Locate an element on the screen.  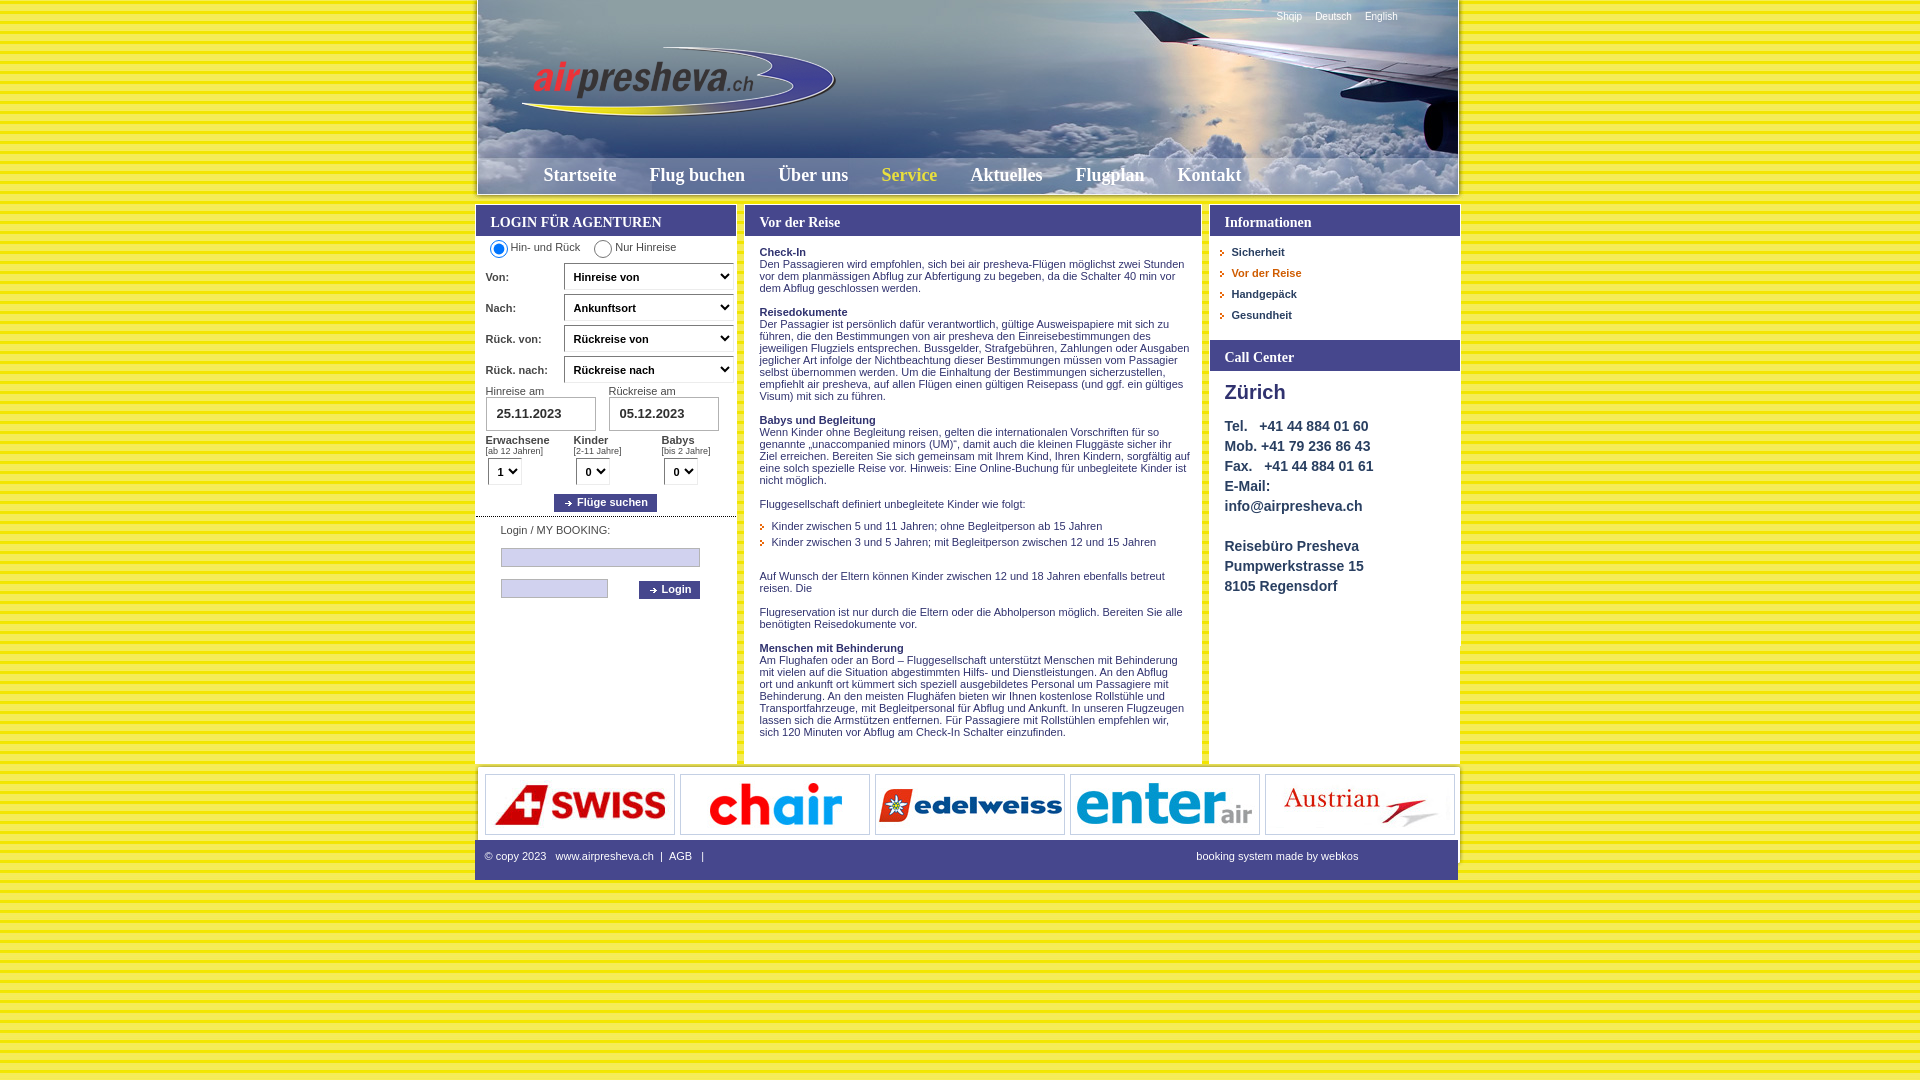
Calender is located at coordinates (663, 414).